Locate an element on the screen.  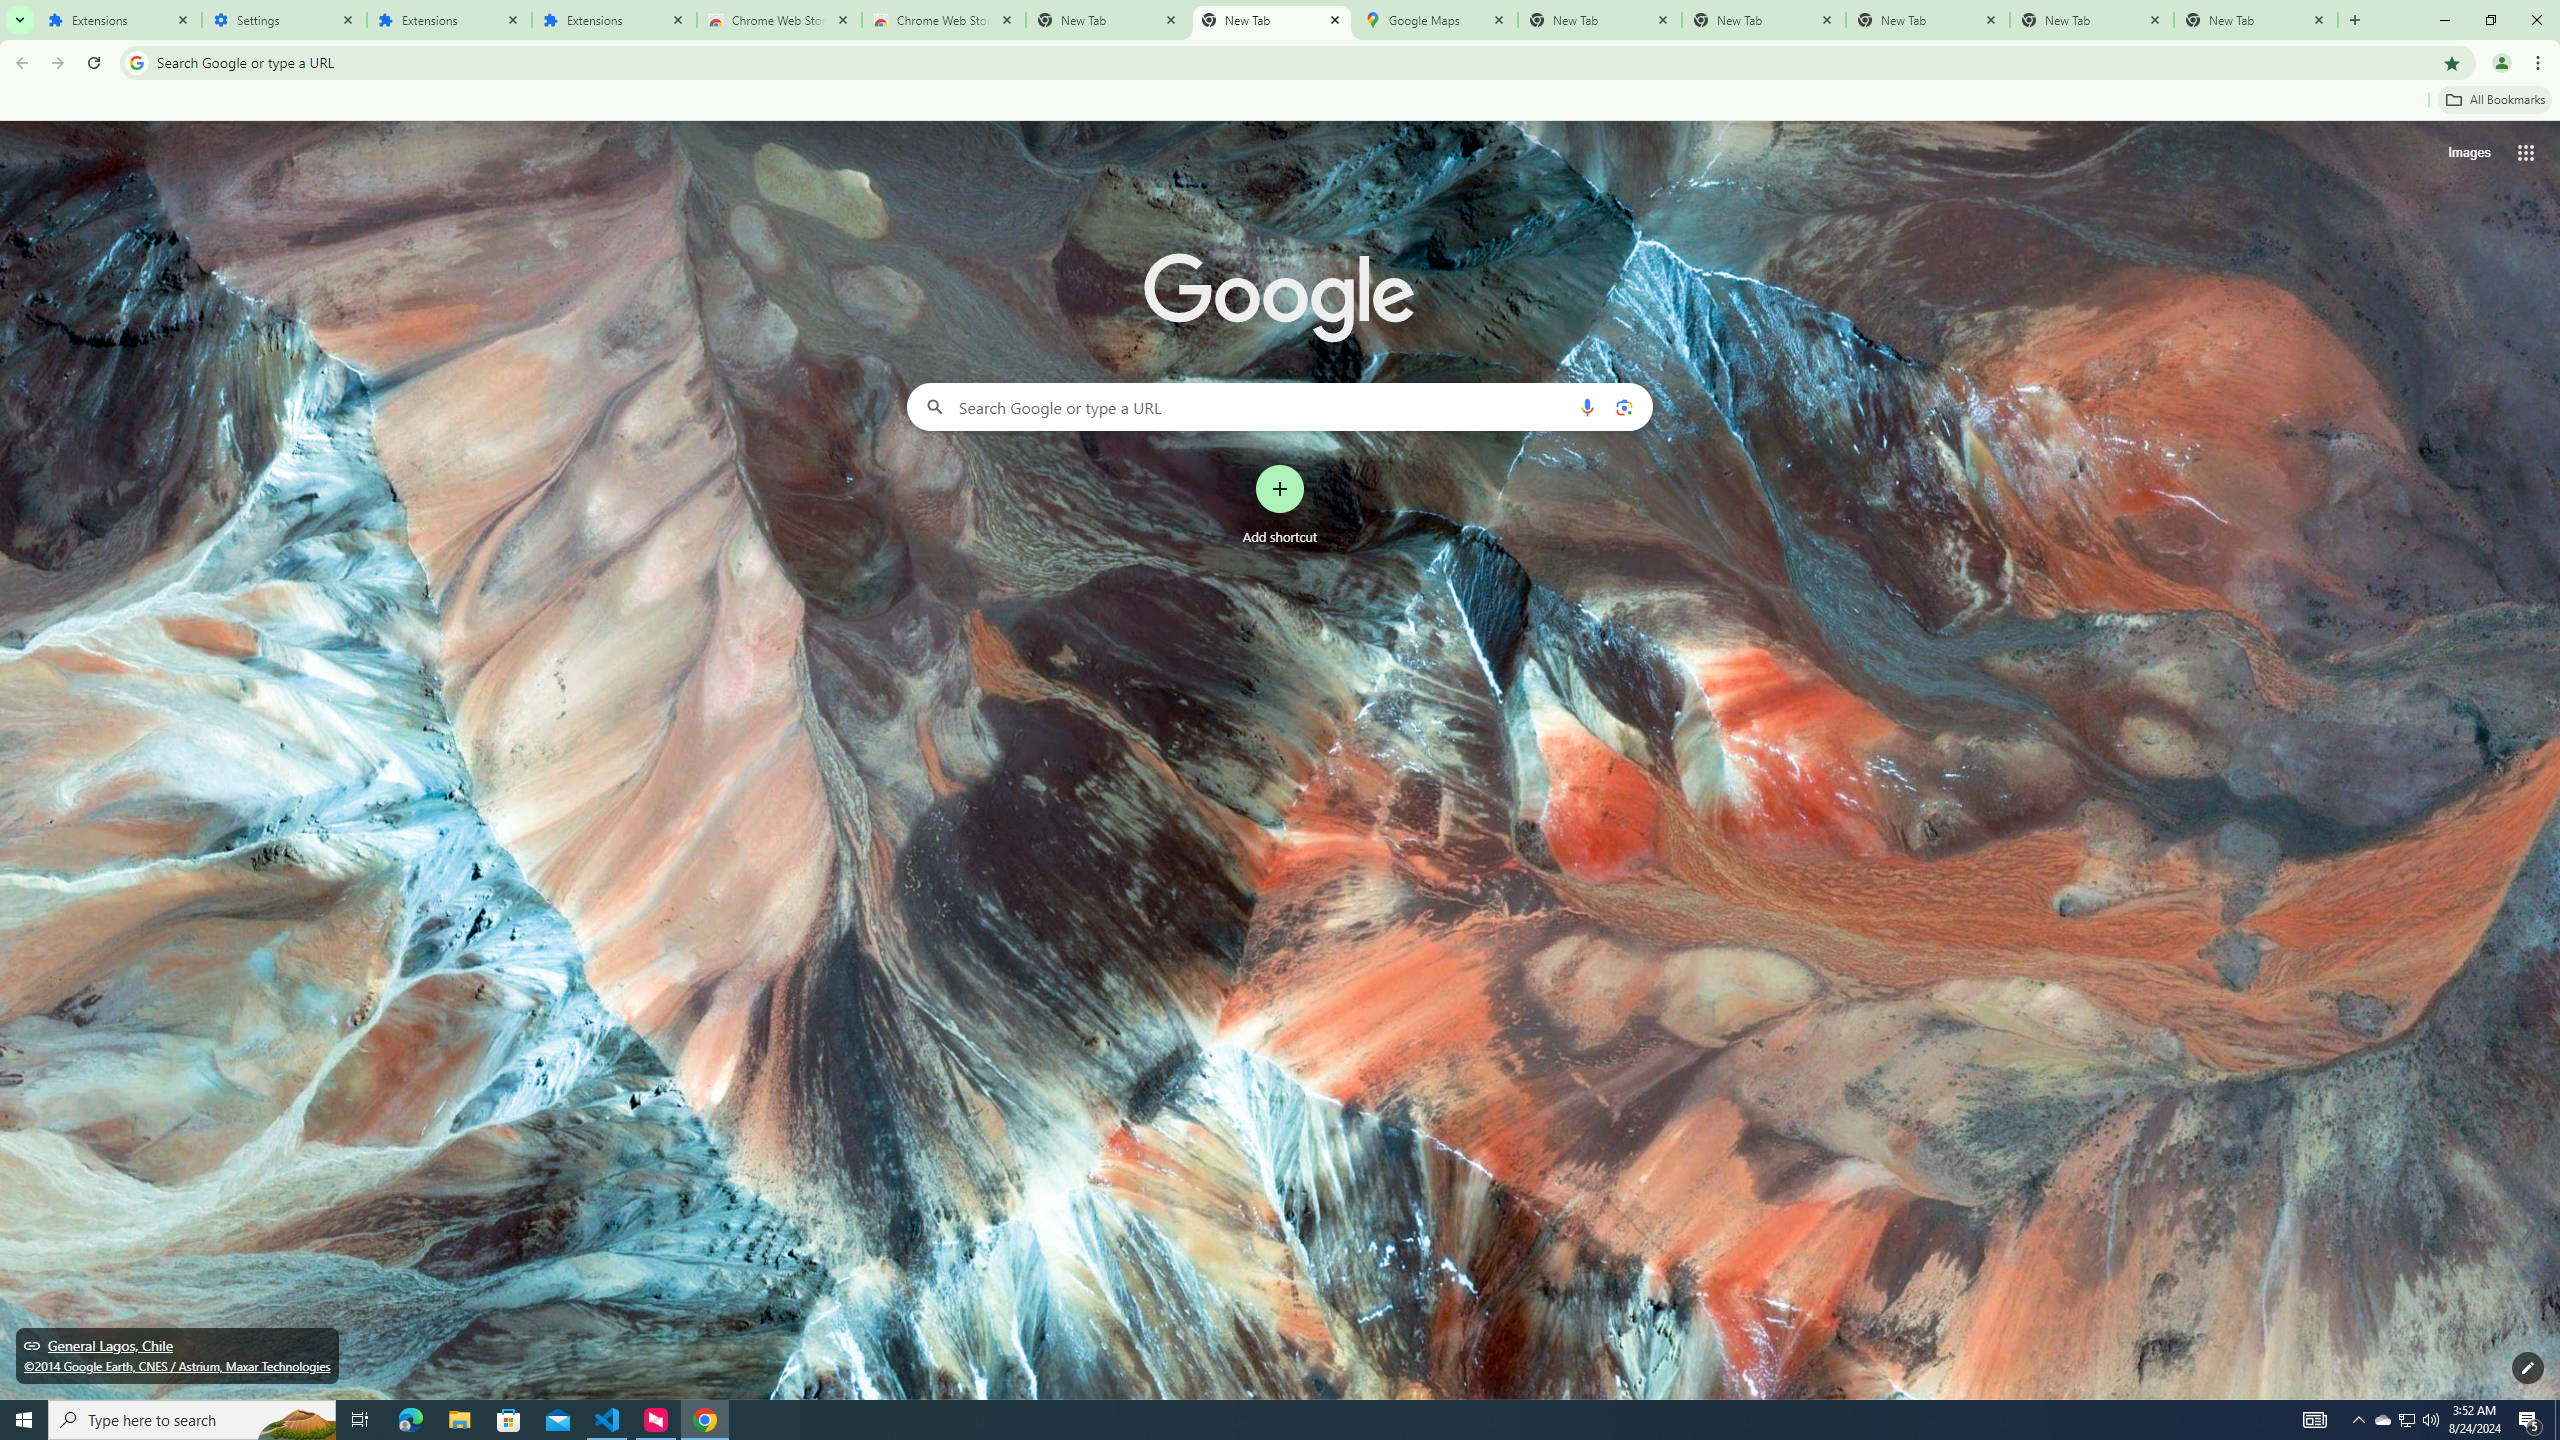
New Tab is located at coordinates (2256, 20).